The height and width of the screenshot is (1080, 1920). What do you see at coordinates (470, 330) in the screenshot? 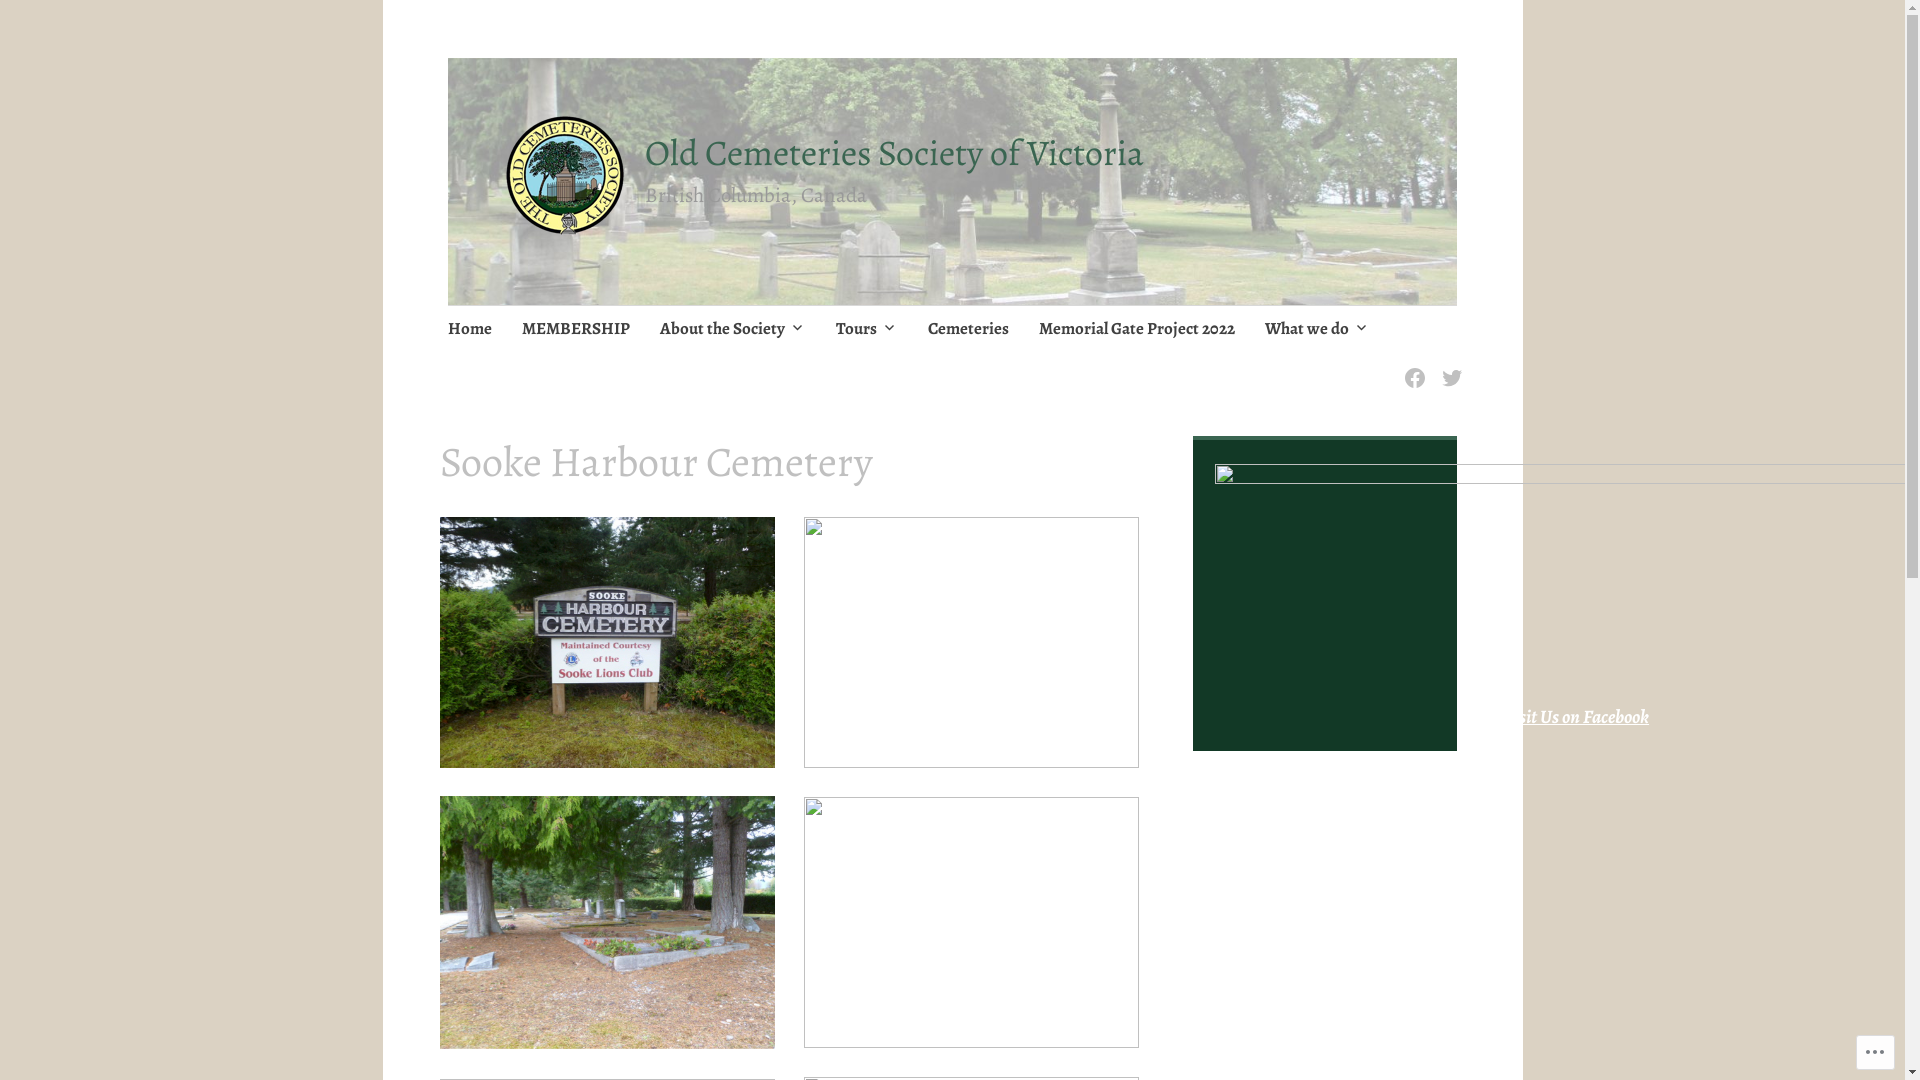
I see `Home` at bounding box center [470, 330].